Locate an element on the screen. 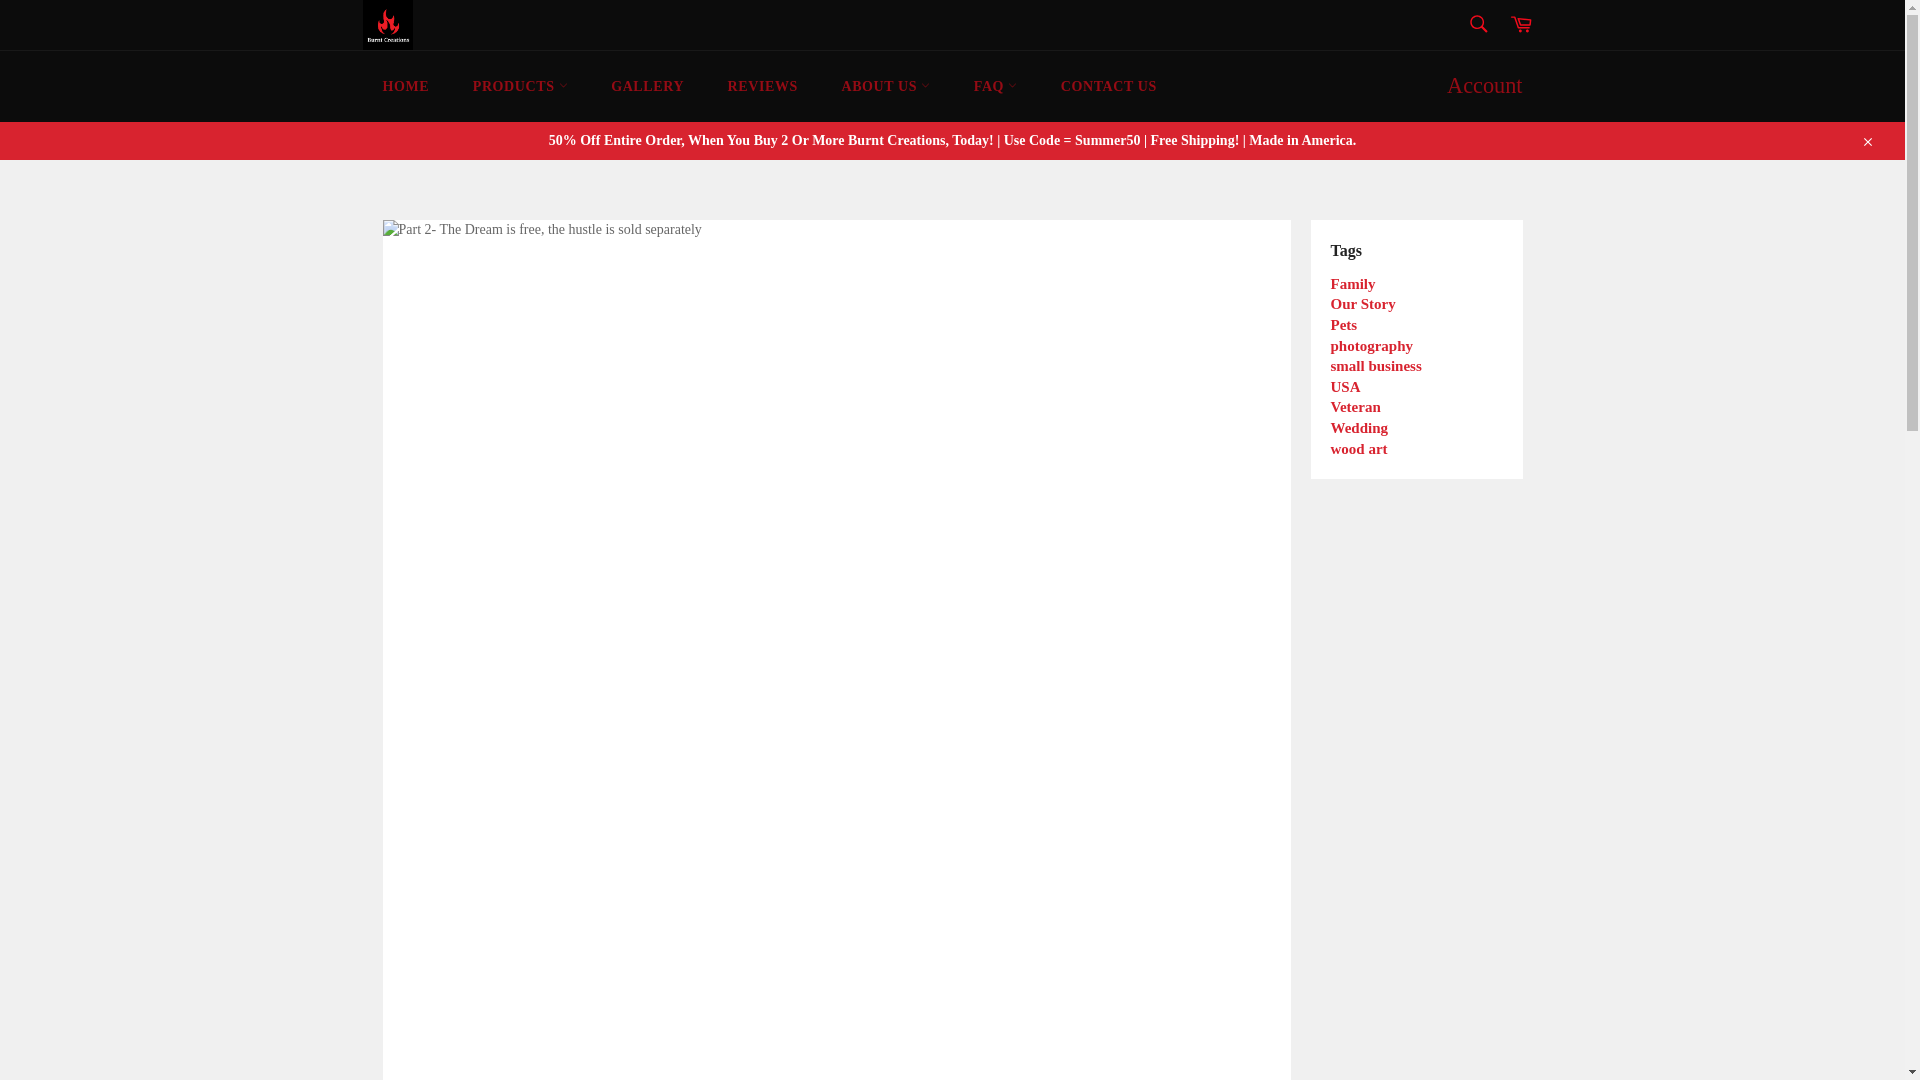  Show articles tagged Our Story is located at coordinates (1362, 304).